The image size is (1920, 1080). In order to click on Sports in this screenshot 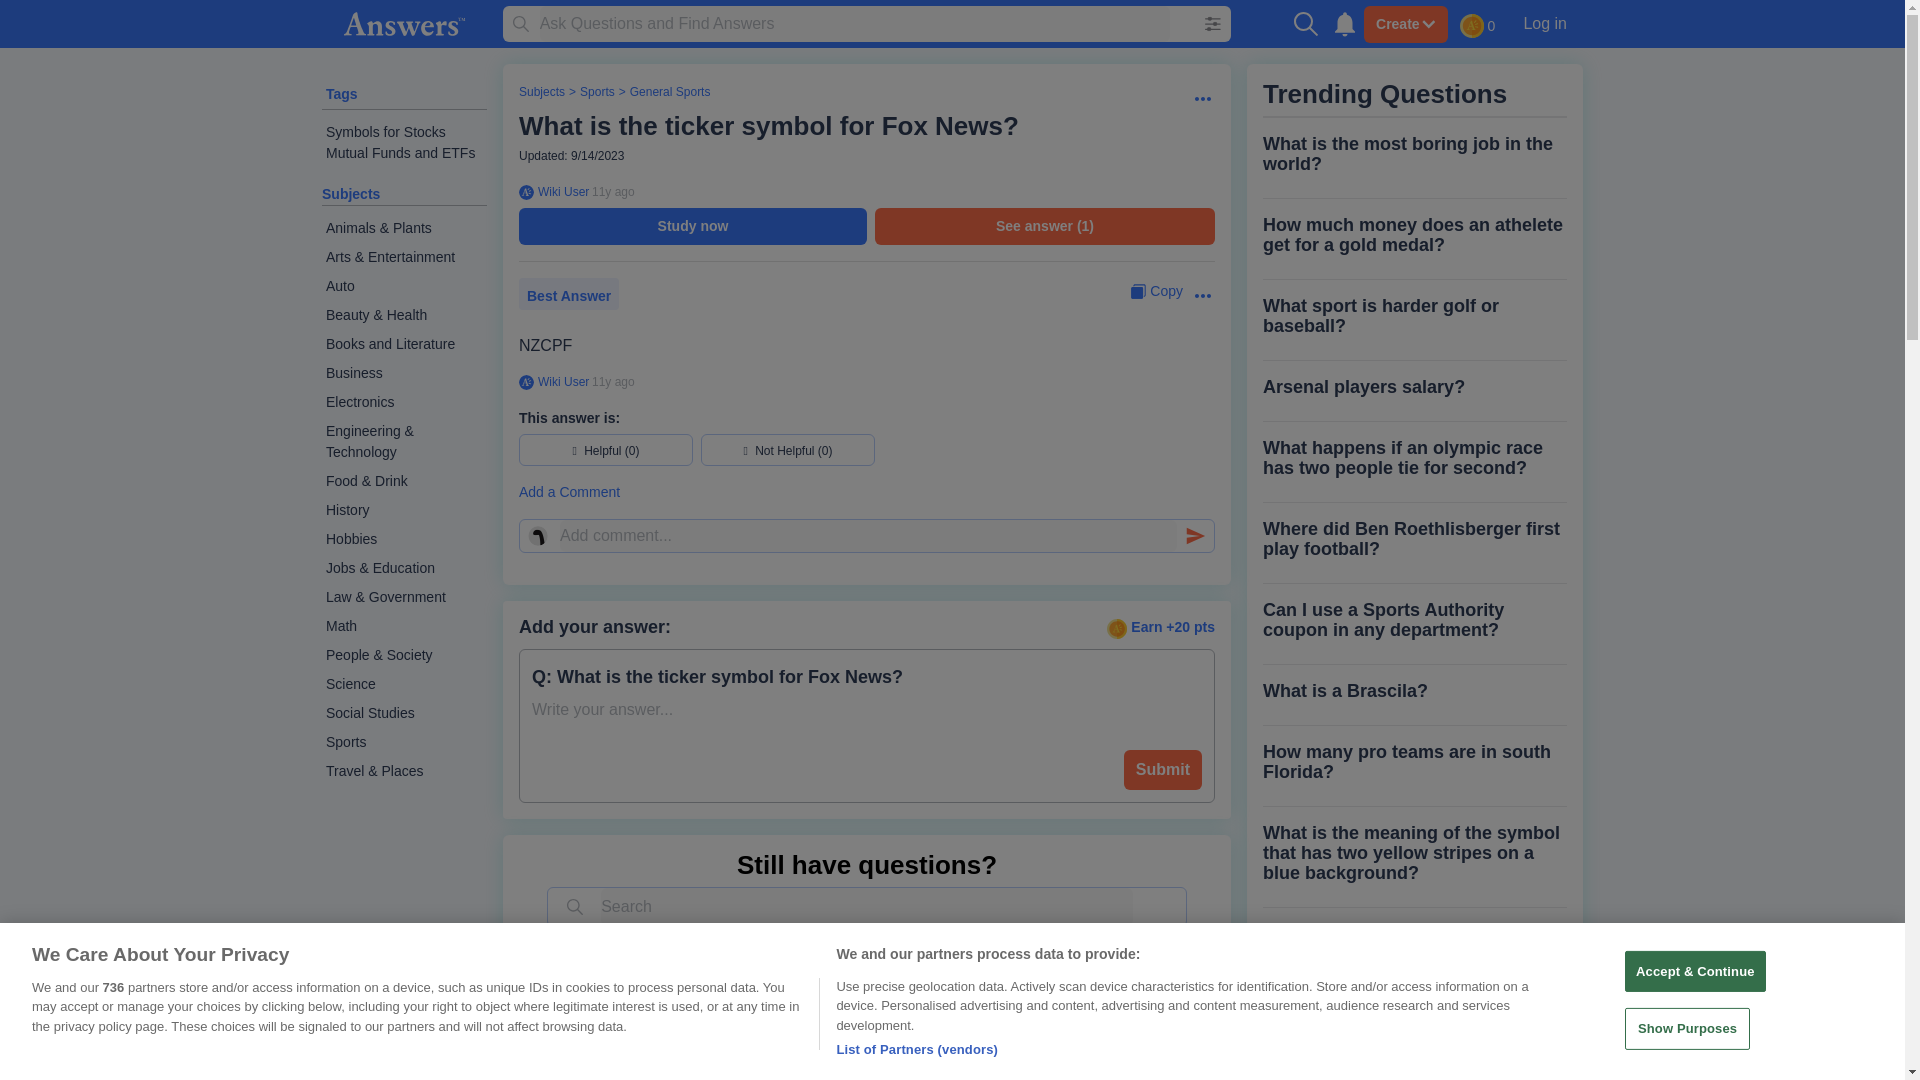, I will do `click(404, 742)`.